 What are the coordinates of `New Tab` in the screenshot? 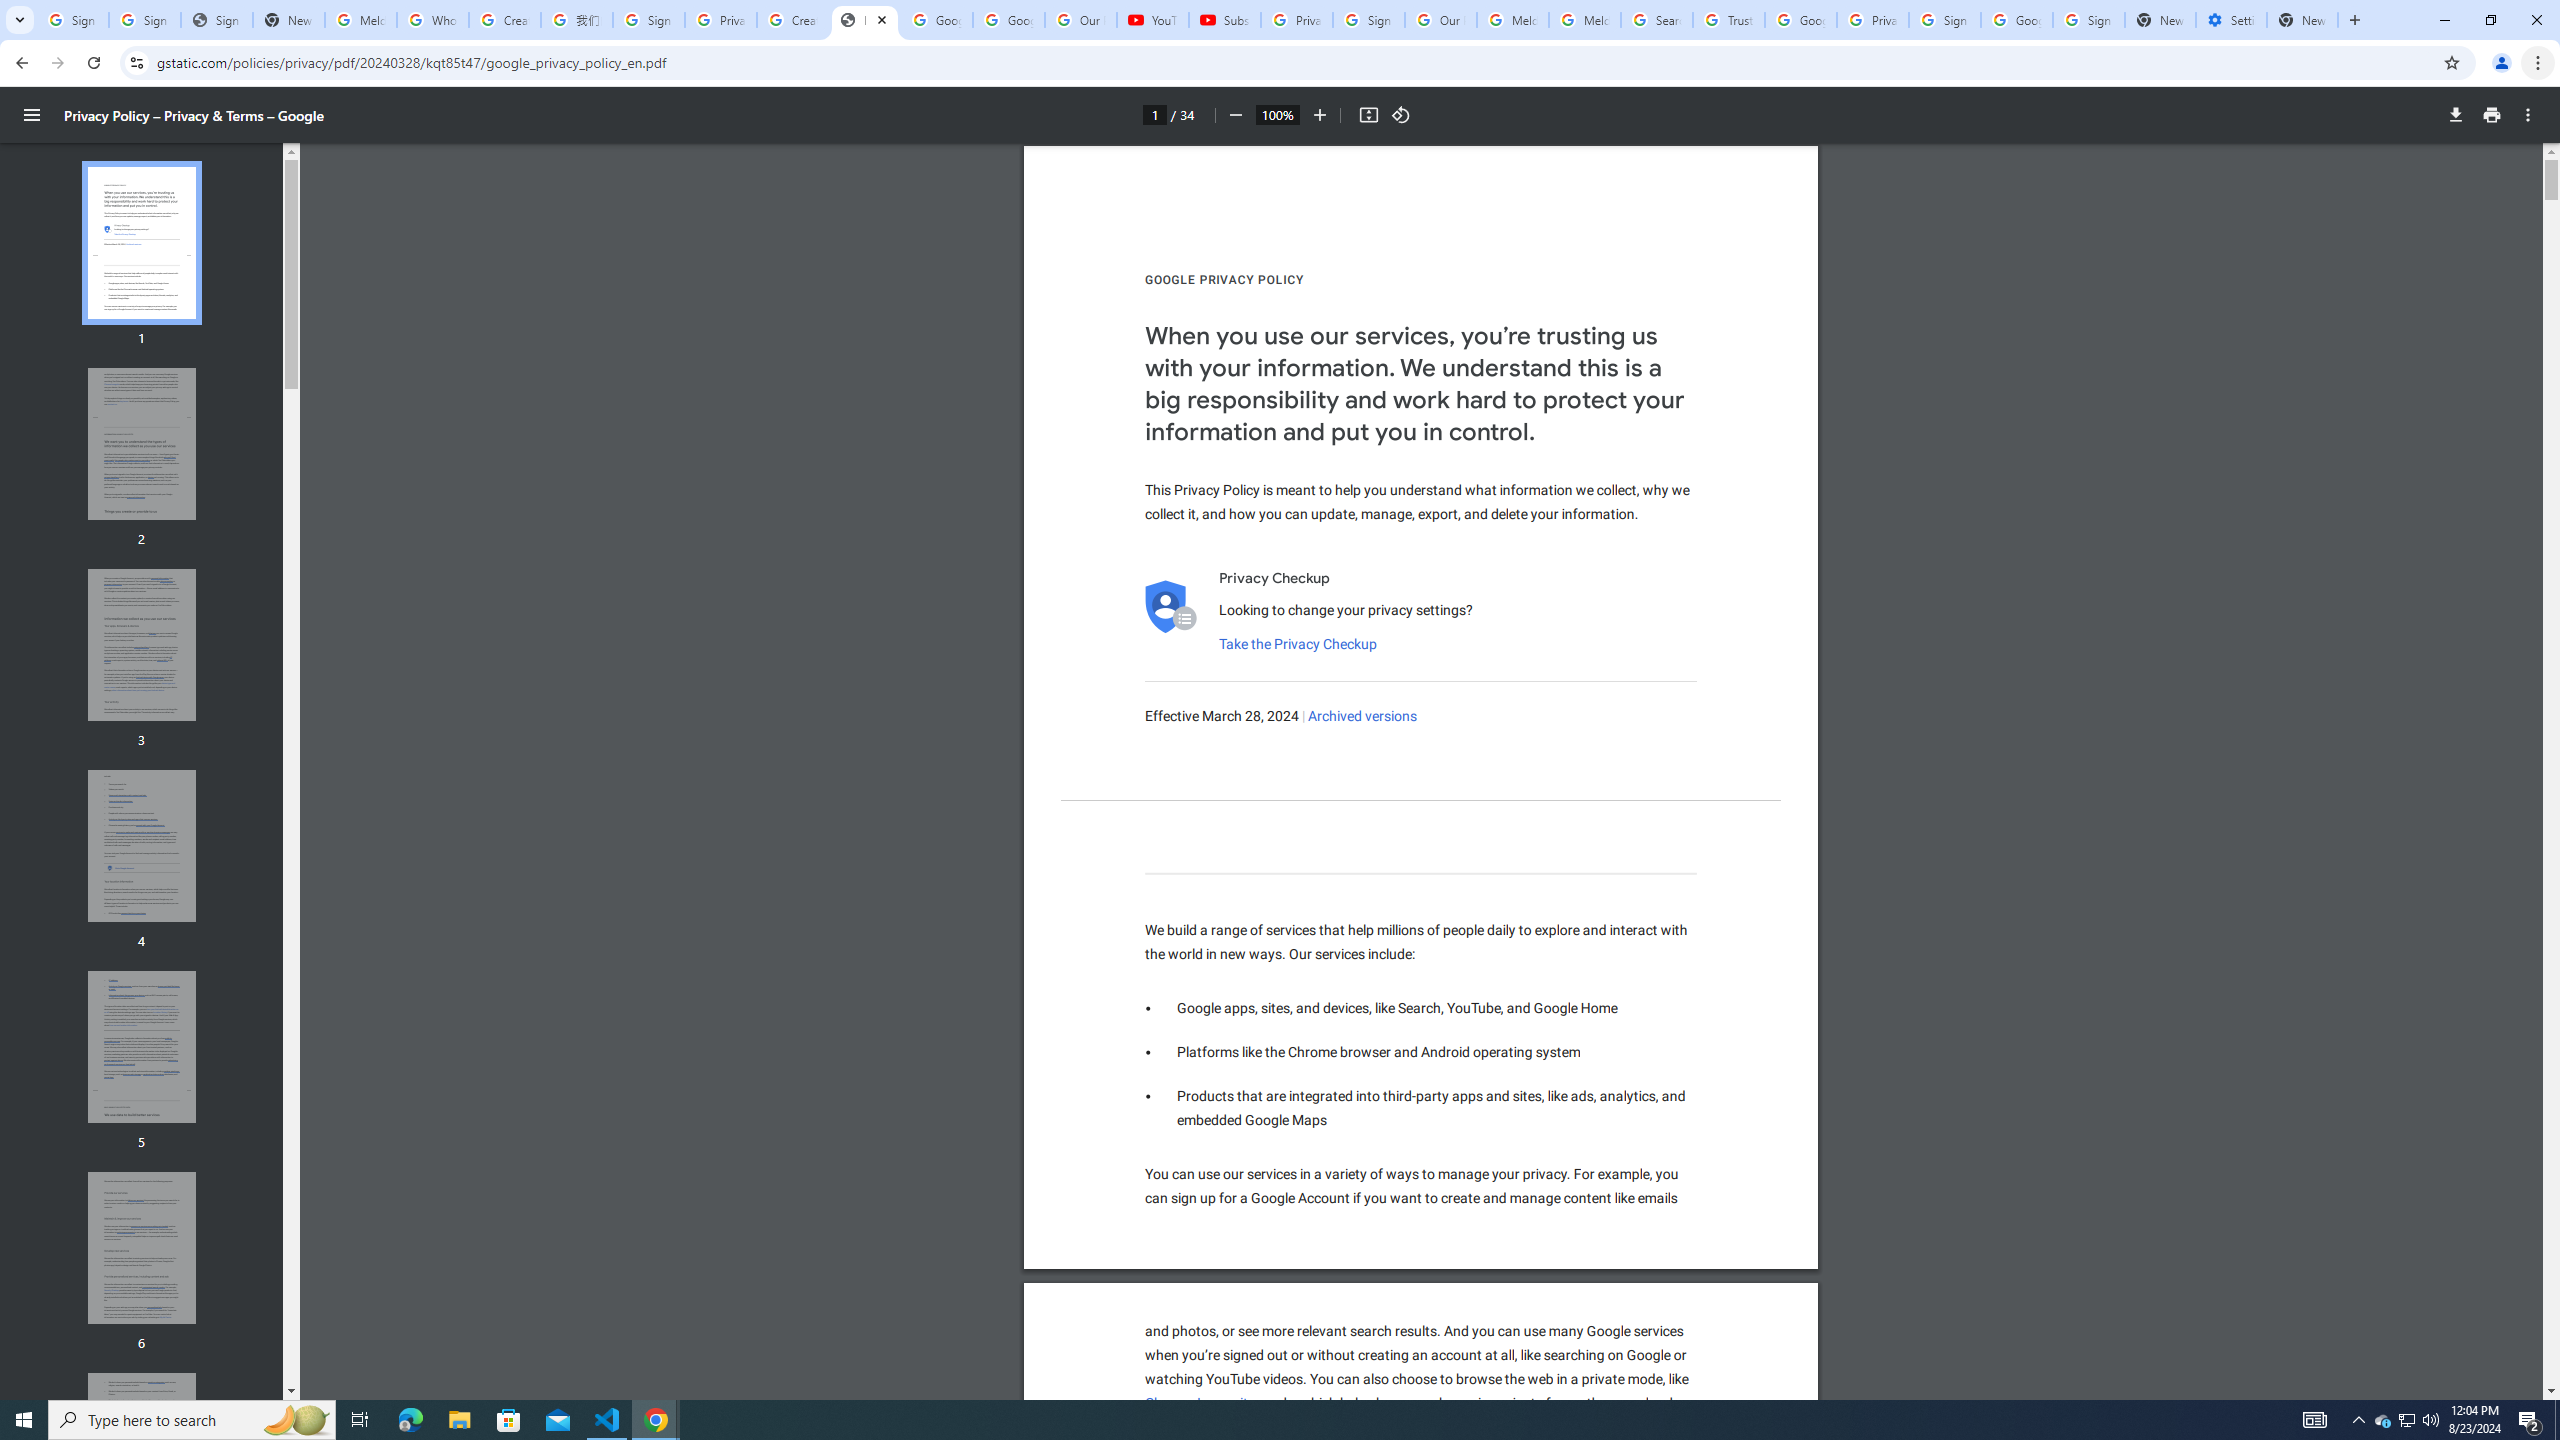 It's located at (2302, 20).